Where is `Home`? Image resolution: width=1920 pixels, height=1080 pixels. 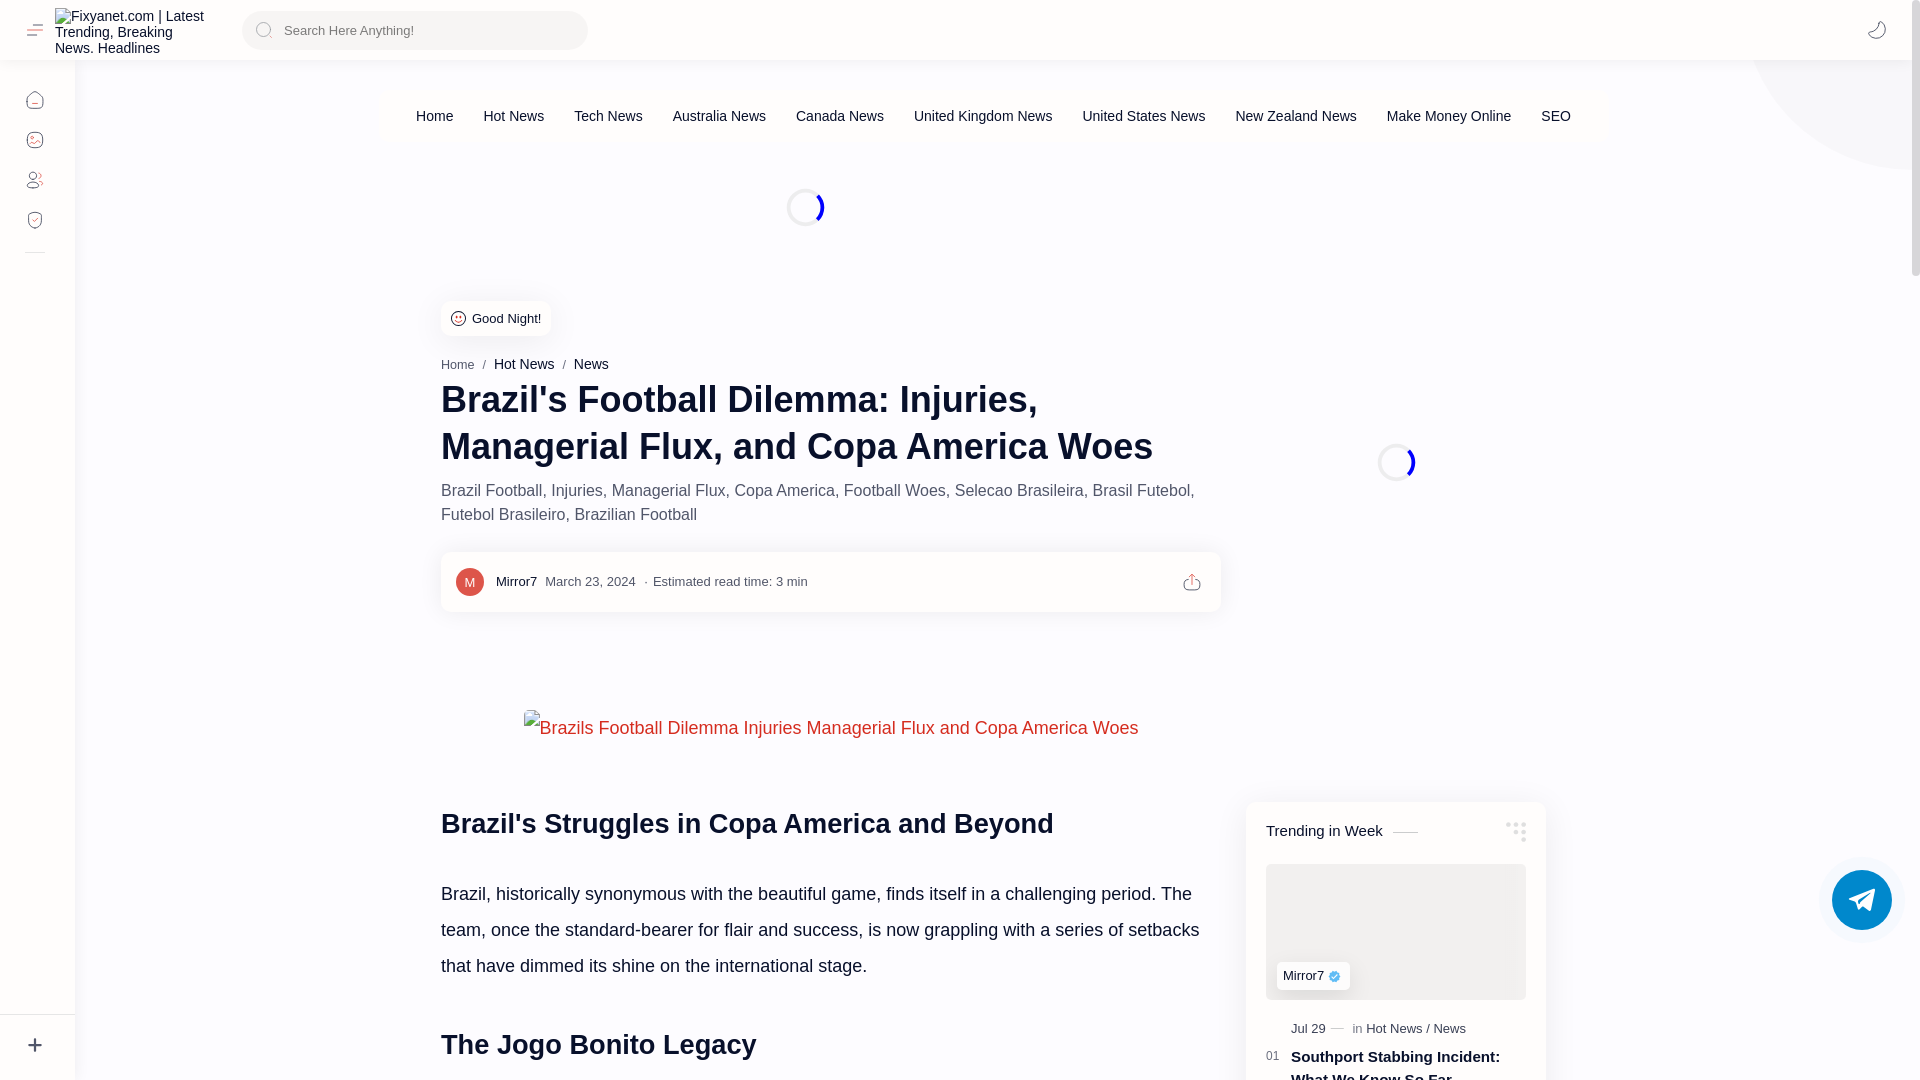
Home is located at coordinates (458, 364).